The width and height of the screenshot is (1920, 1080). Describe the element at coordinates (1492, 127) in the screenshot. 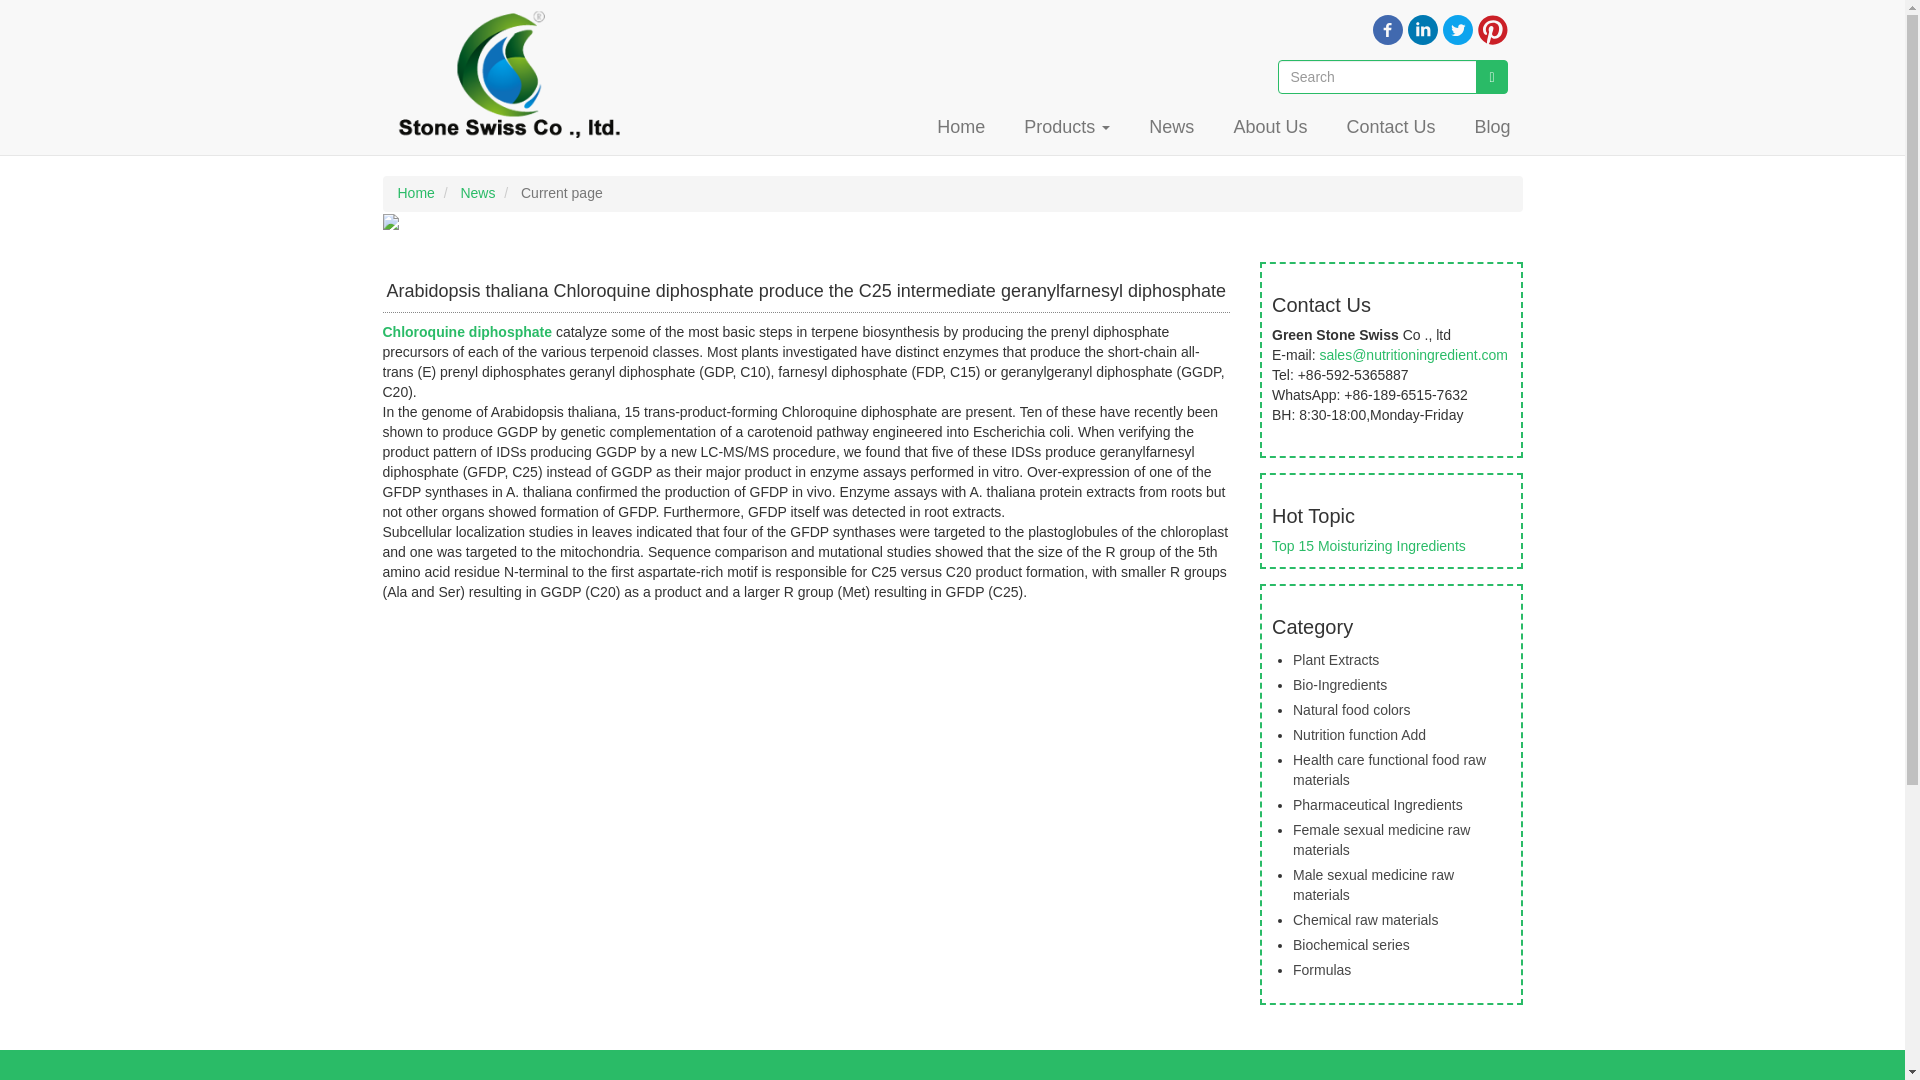

I see `Blog` at that location.